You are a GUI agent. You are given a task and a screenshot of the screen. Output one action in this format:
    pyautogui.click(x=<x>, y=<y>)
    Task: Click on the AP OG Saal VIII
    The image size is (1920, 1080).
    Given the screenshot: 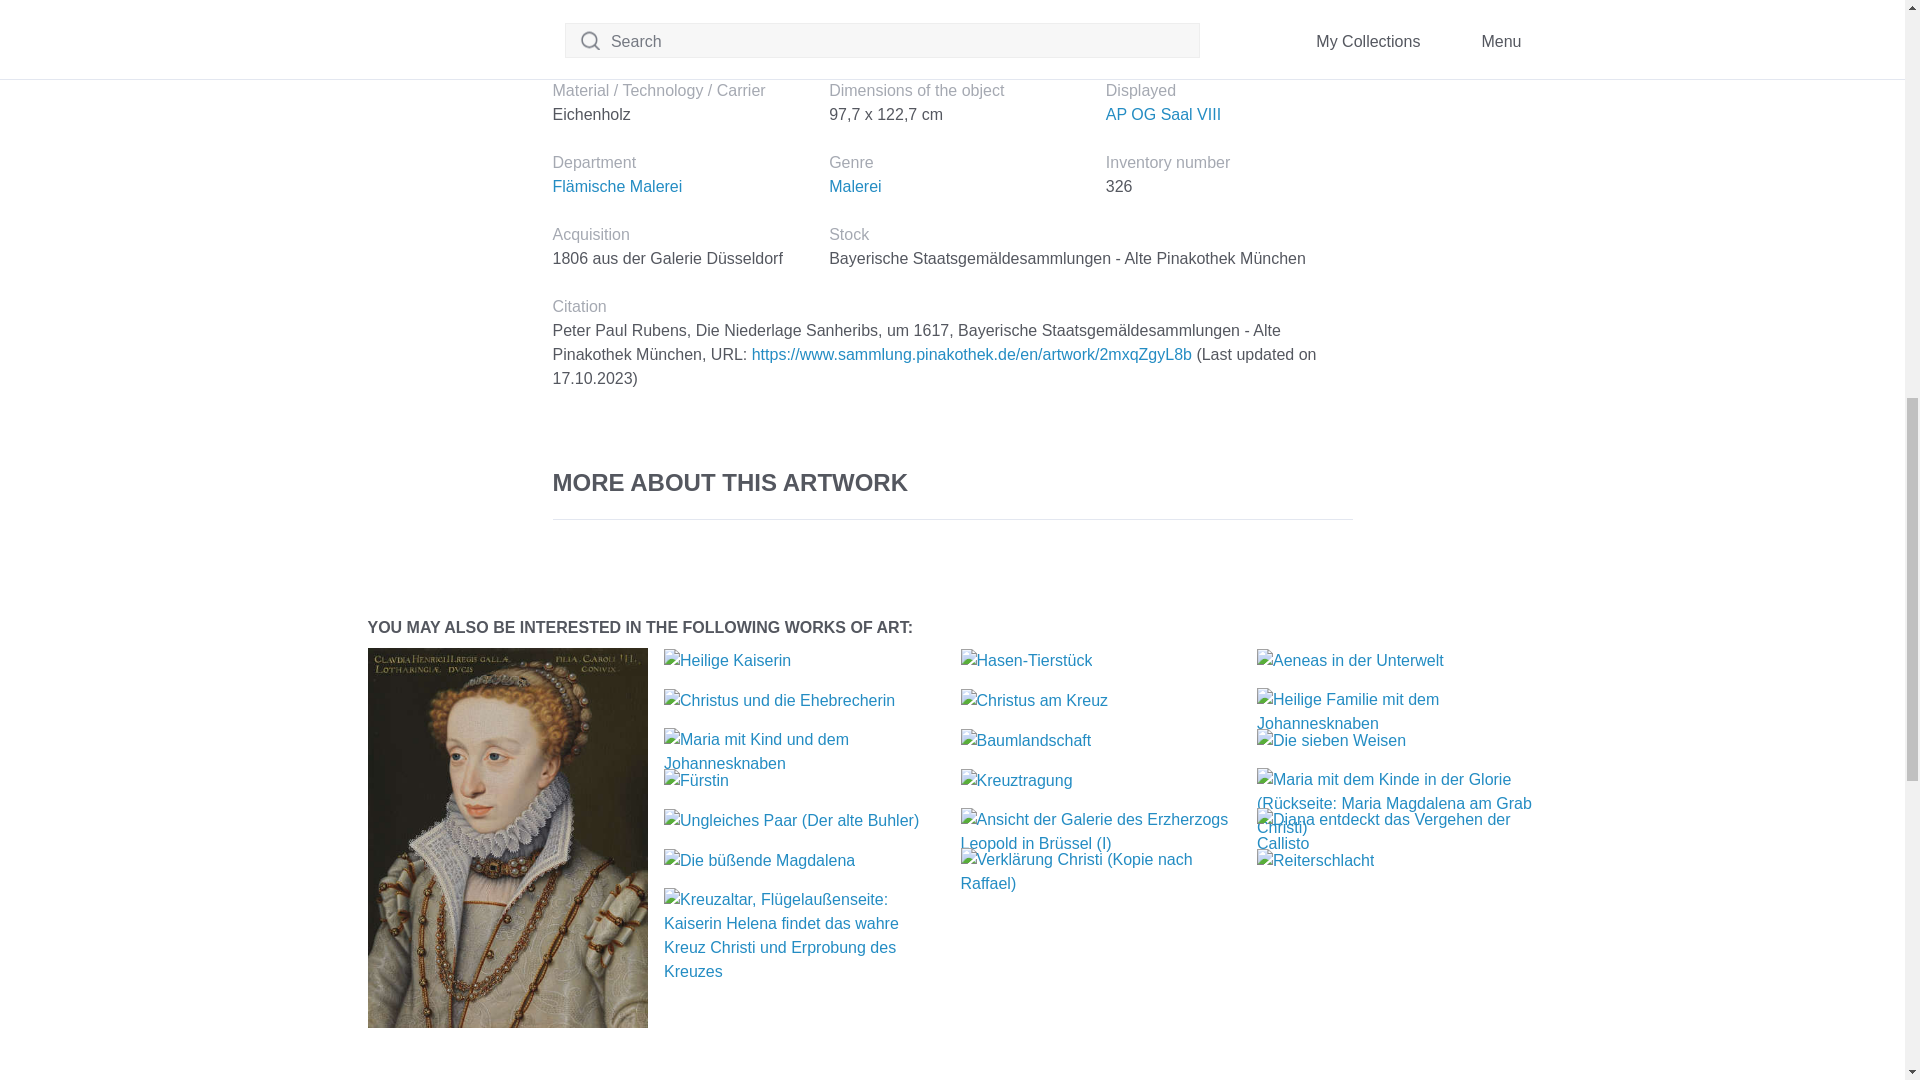 What is the action you would take?
    pyautogui.click(x=1163, y=114)
    